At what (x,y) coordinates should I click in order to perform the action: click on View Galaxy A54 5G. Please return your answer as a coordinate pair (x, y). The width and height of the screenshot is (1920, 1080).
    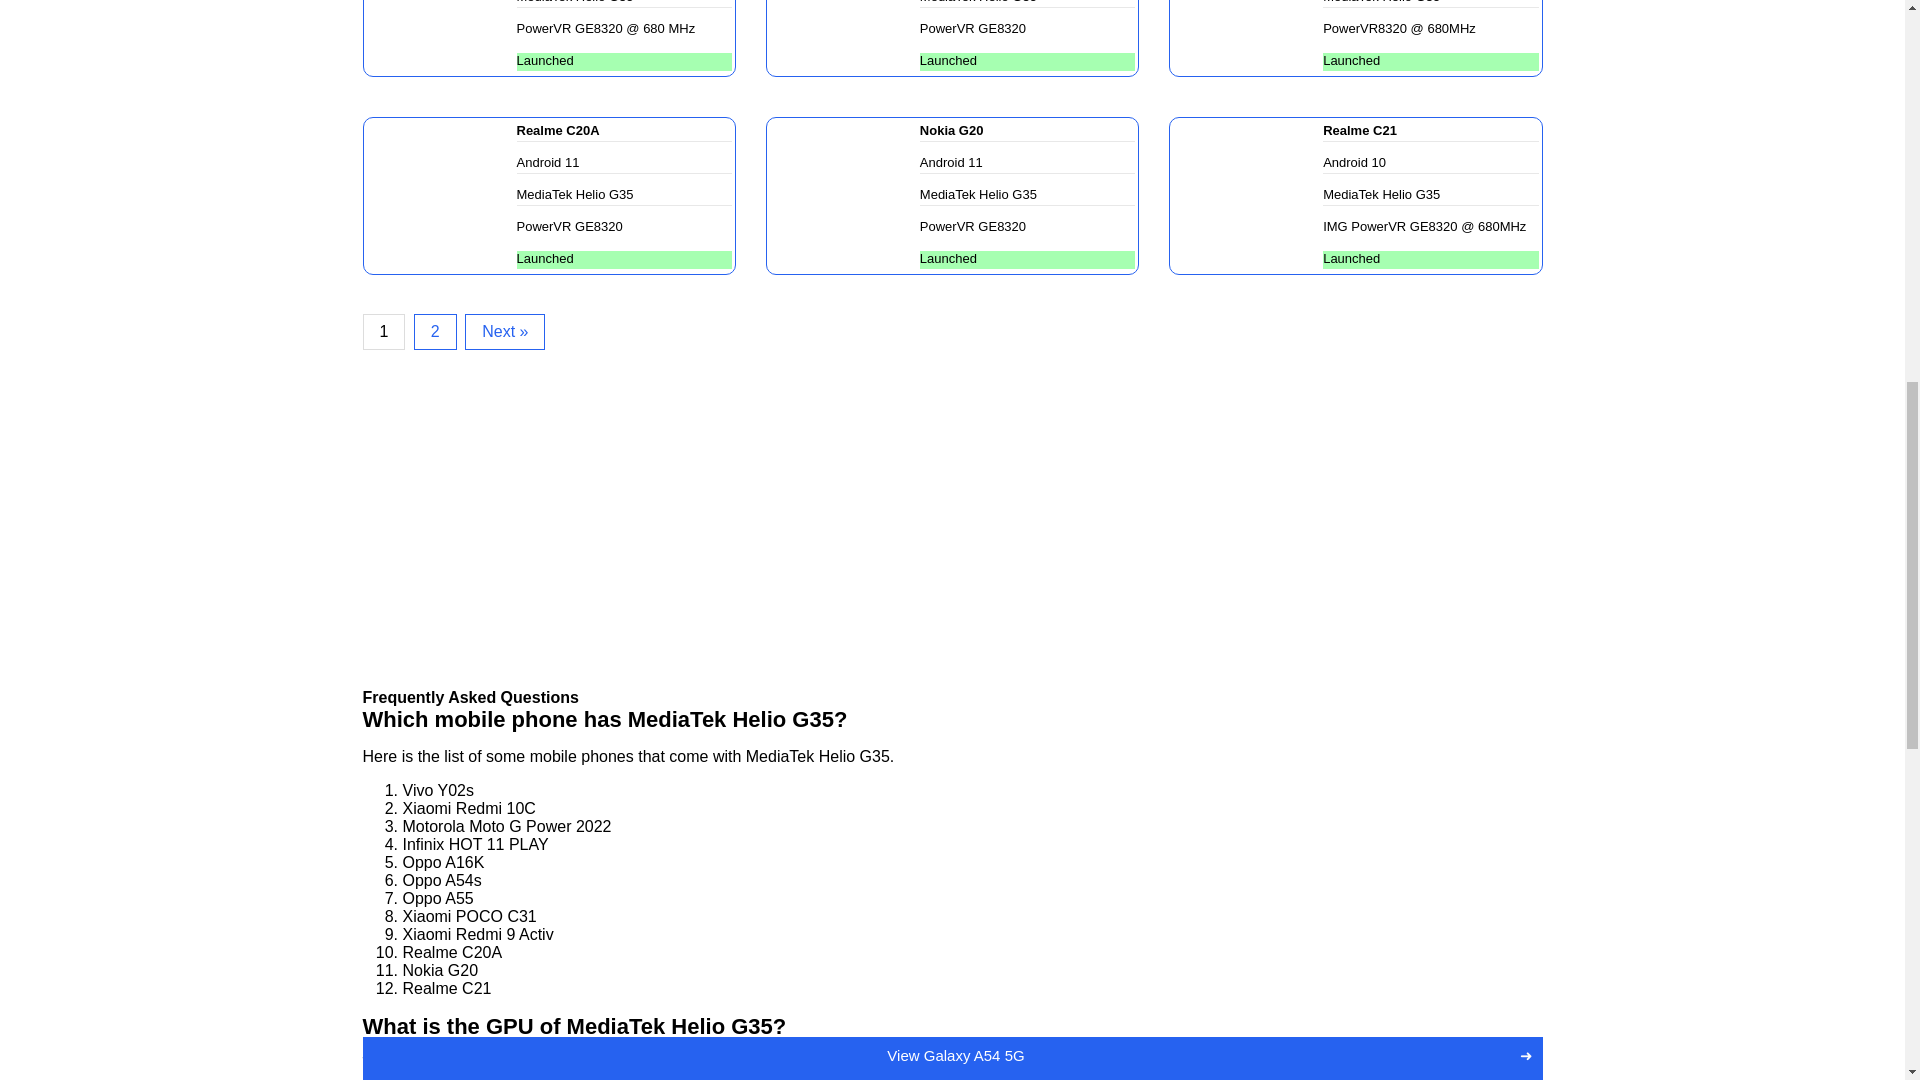
    Looking at the image, I should click on (955, 312).